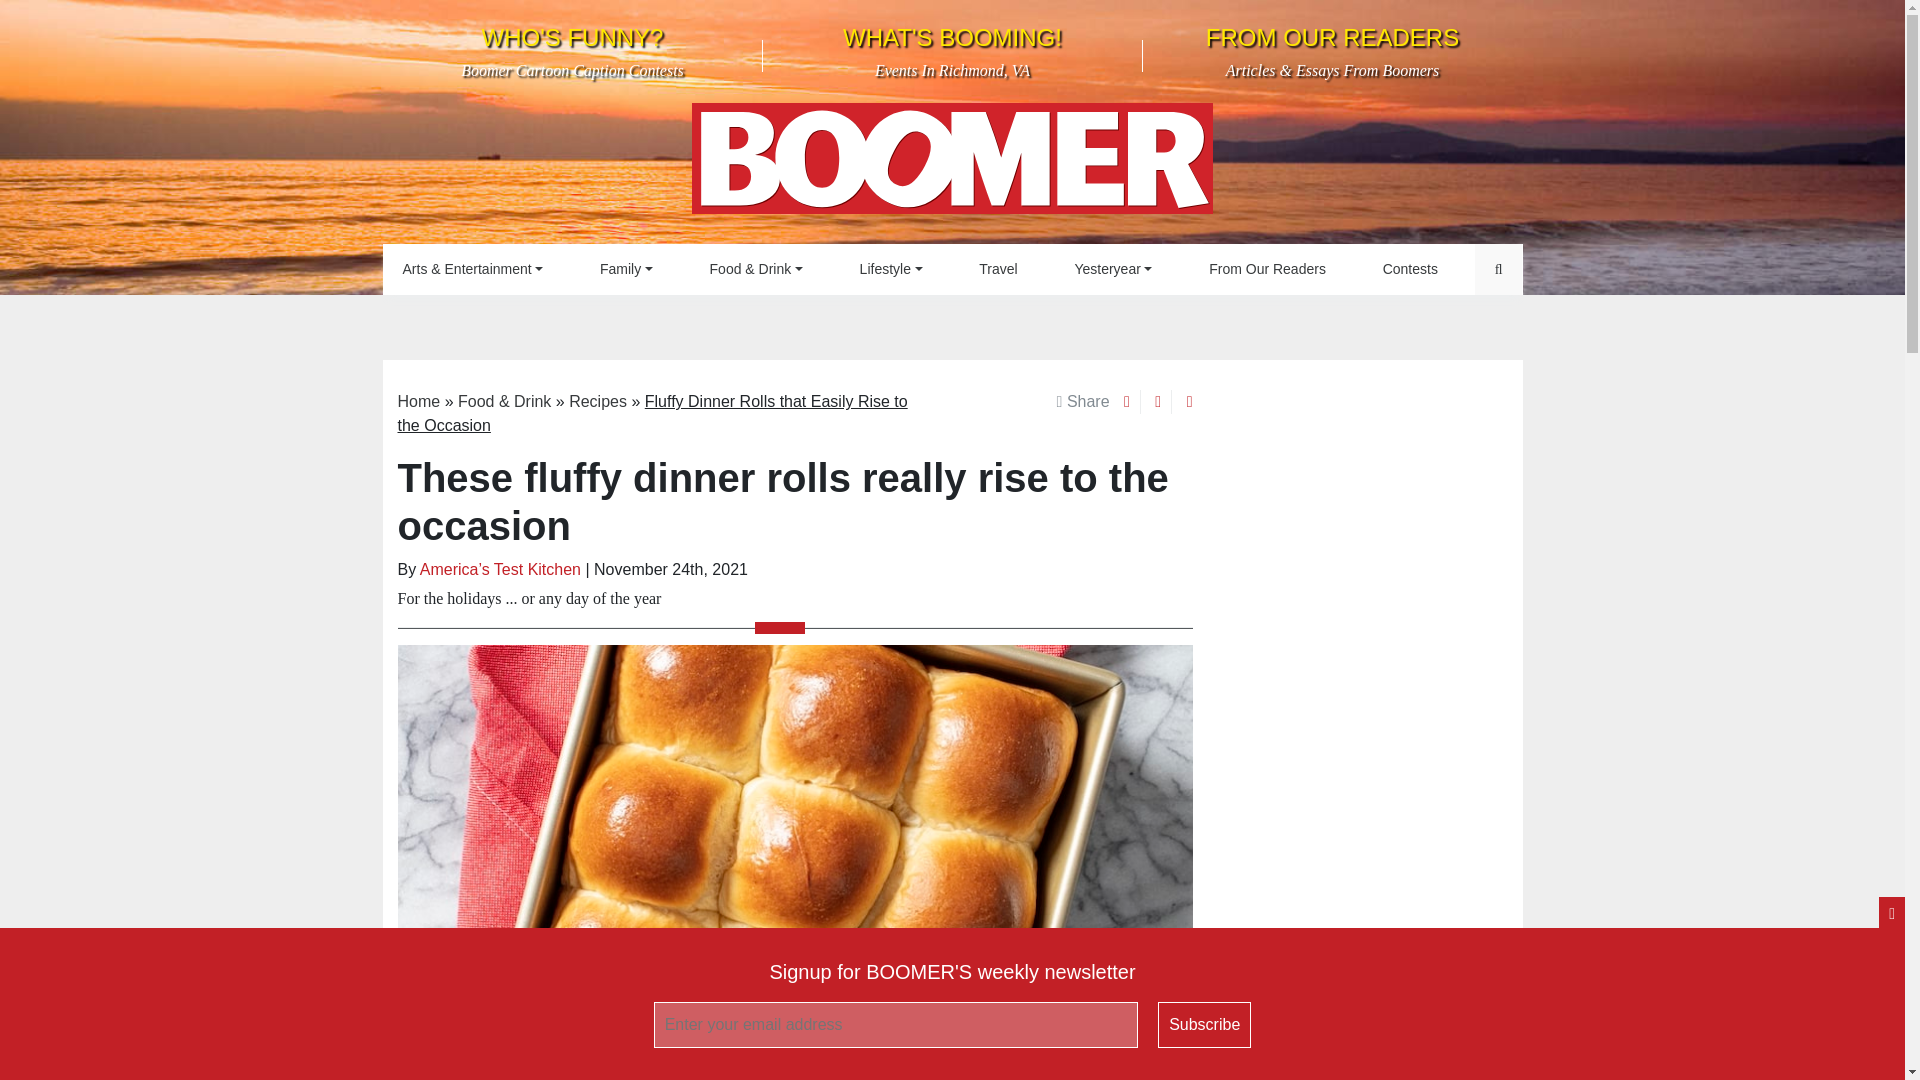 This screenshot has width=1920, height=1080. I want to click on From Our Readers, so click(952, 164).